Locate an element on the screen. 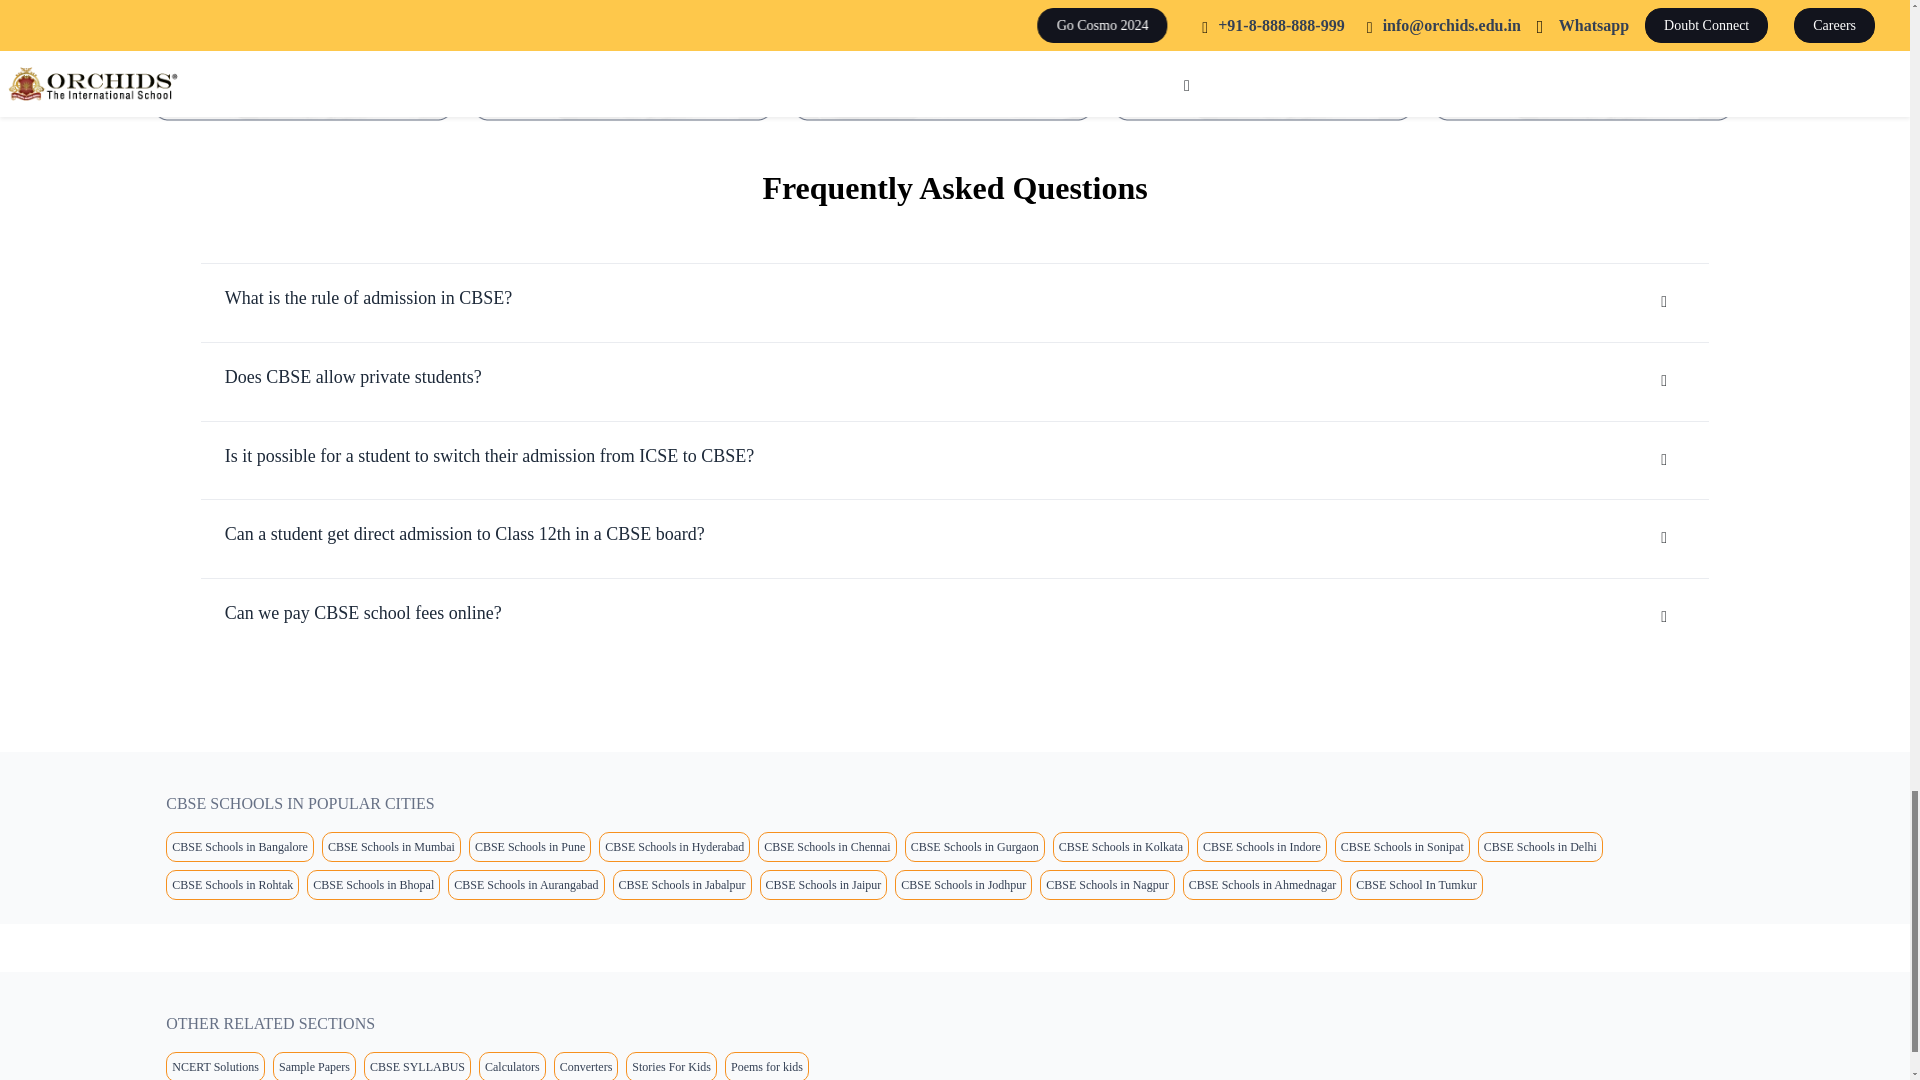 This screenshot has height=1080, width=1920. CBSE Schools in Jodhpur is located at coordinates (963, 884).